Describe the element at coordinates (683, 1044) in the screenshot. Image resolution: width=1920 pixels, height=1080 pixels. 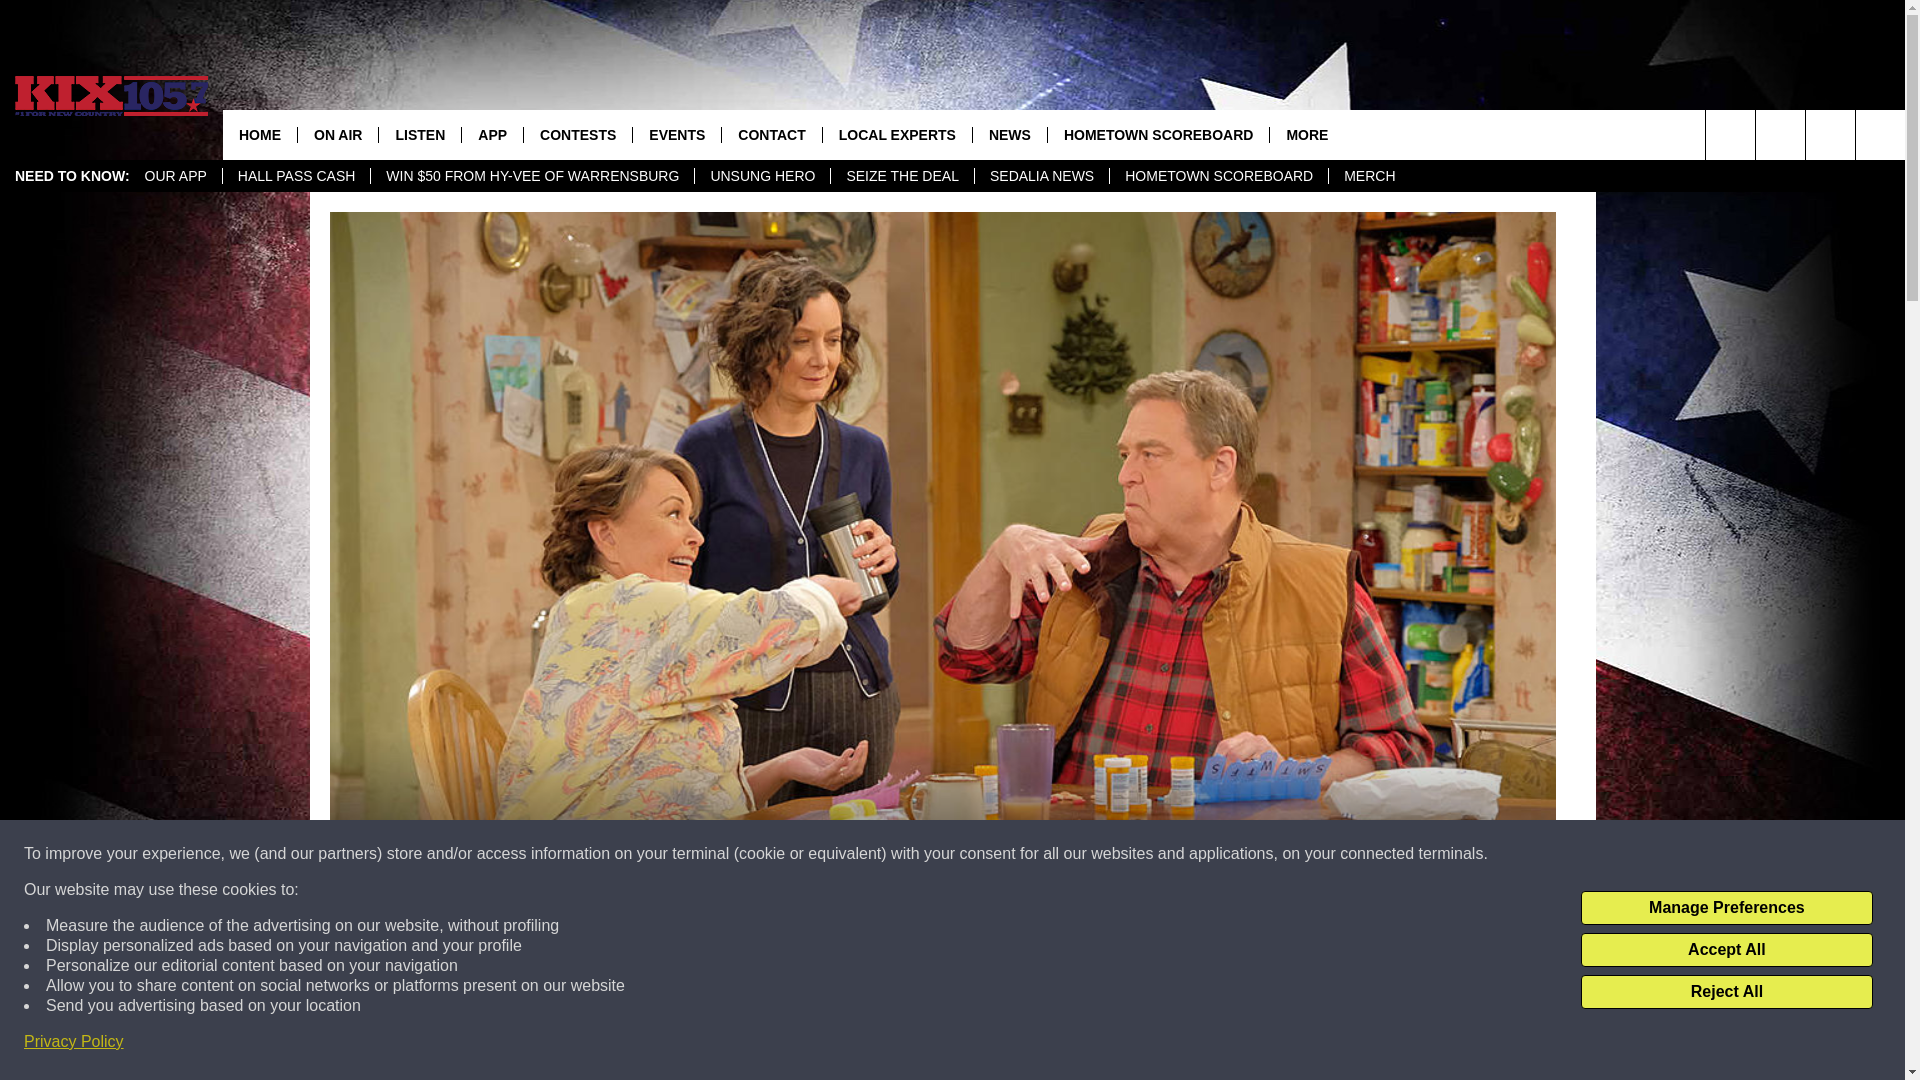
I see `Share on Facebook` at that location.